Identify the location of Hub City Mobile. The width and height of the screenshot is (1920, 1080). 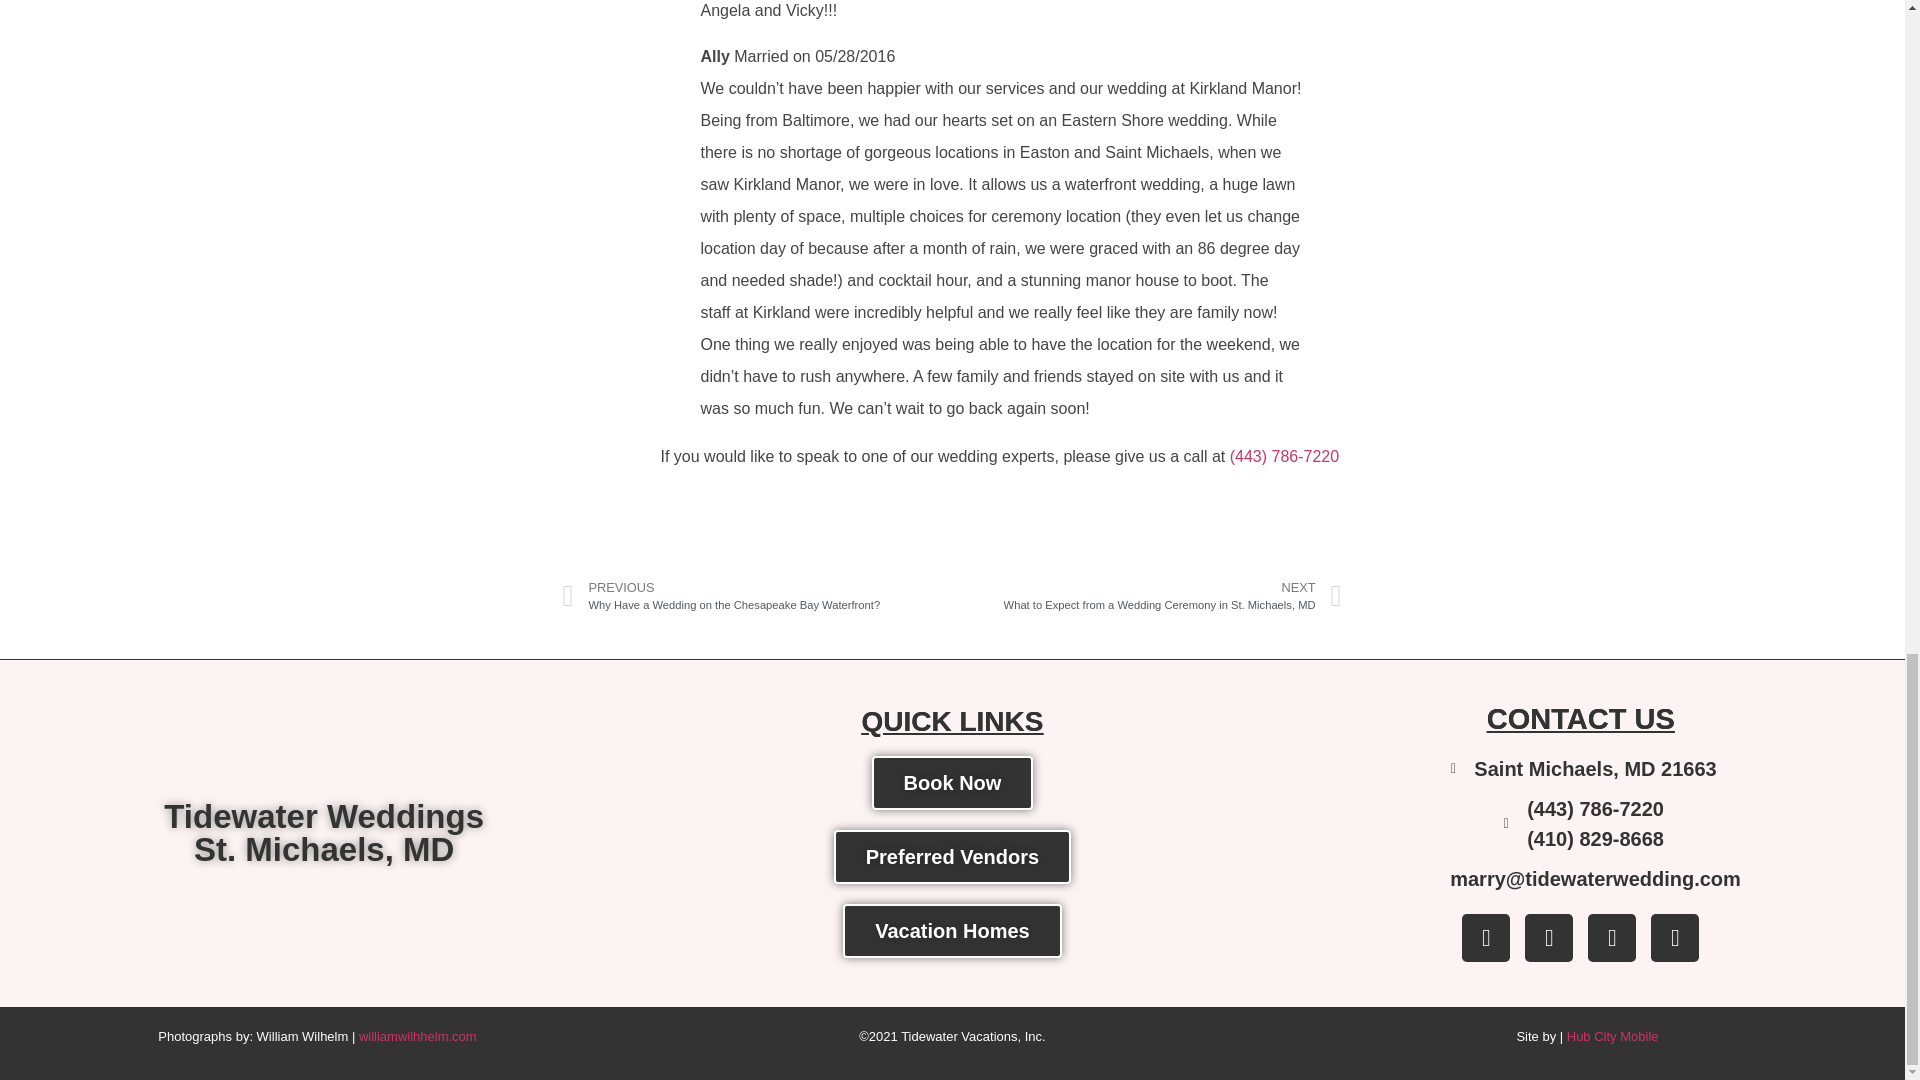
(952, 783).